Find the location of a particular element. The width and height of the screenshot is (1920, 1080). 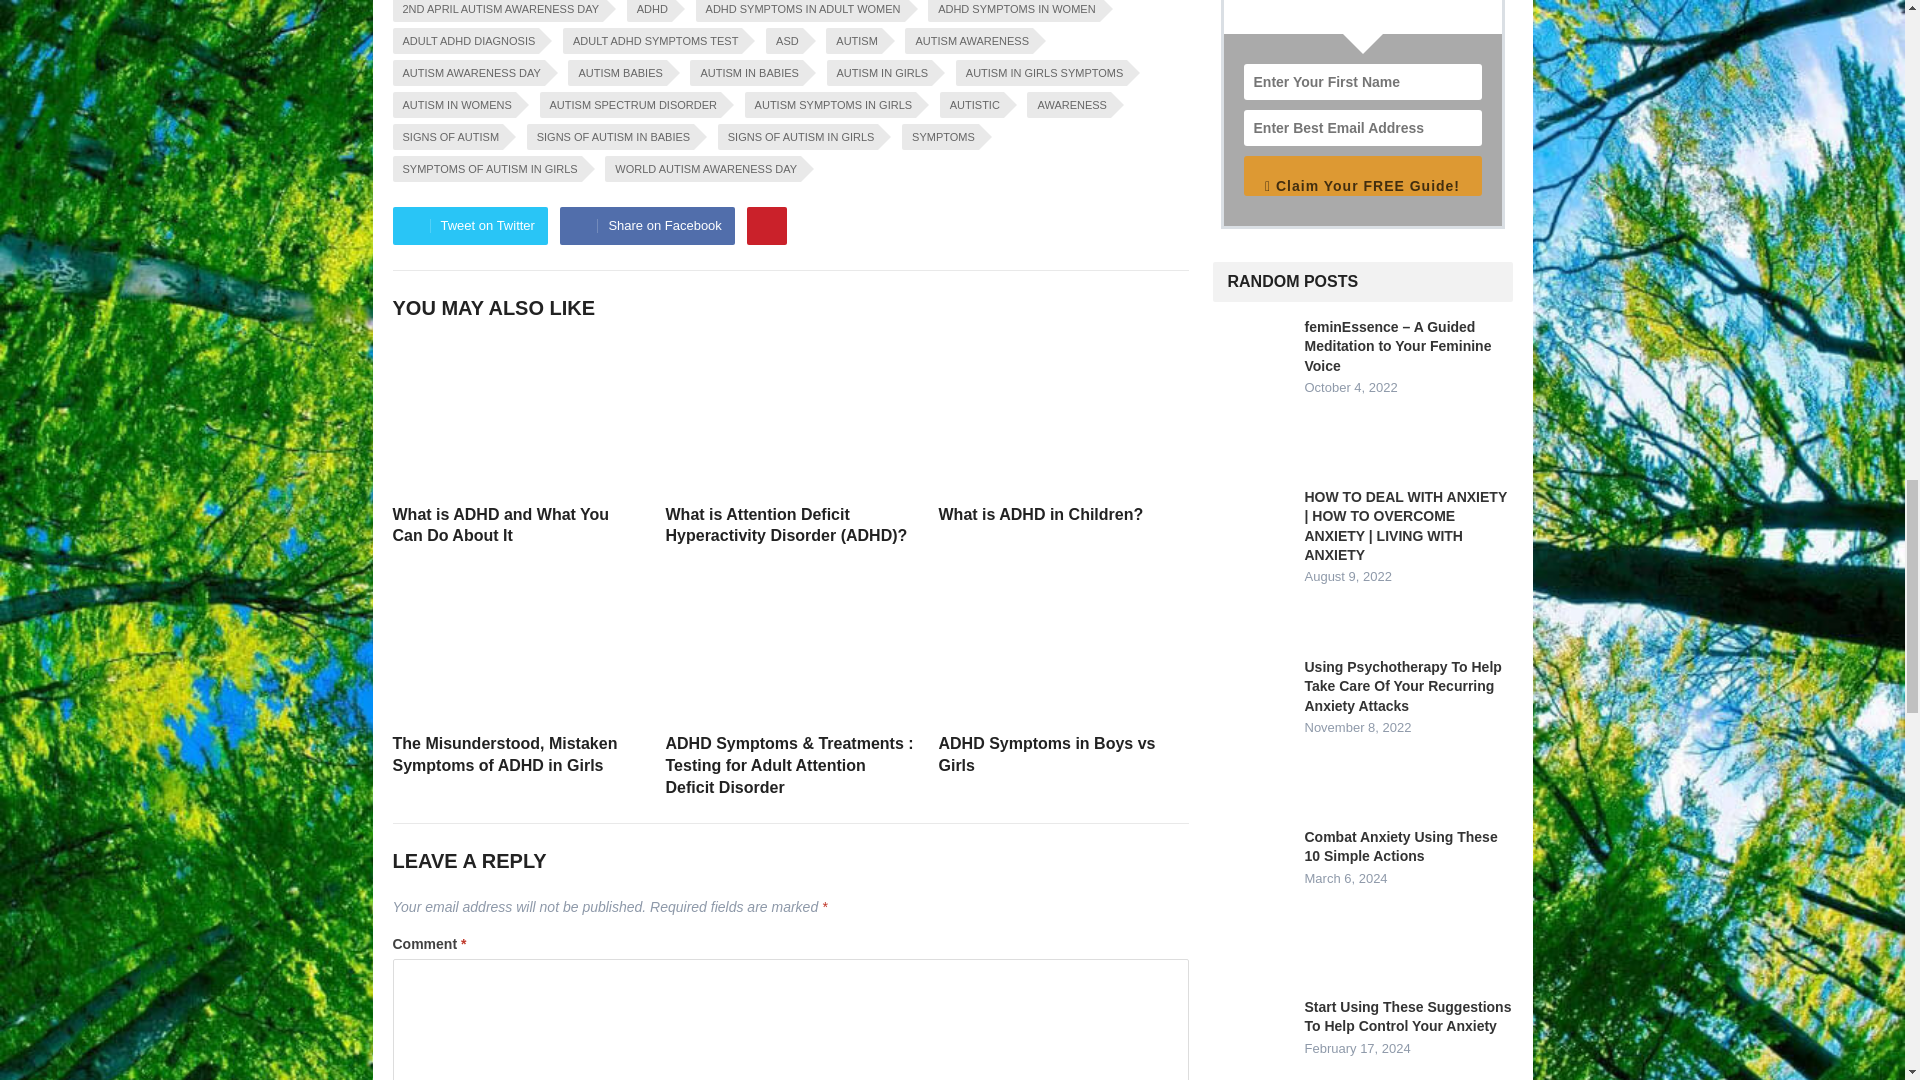

2ND APRIL AUTISM AWARENESS DAY is located at coordinates (496, 10).